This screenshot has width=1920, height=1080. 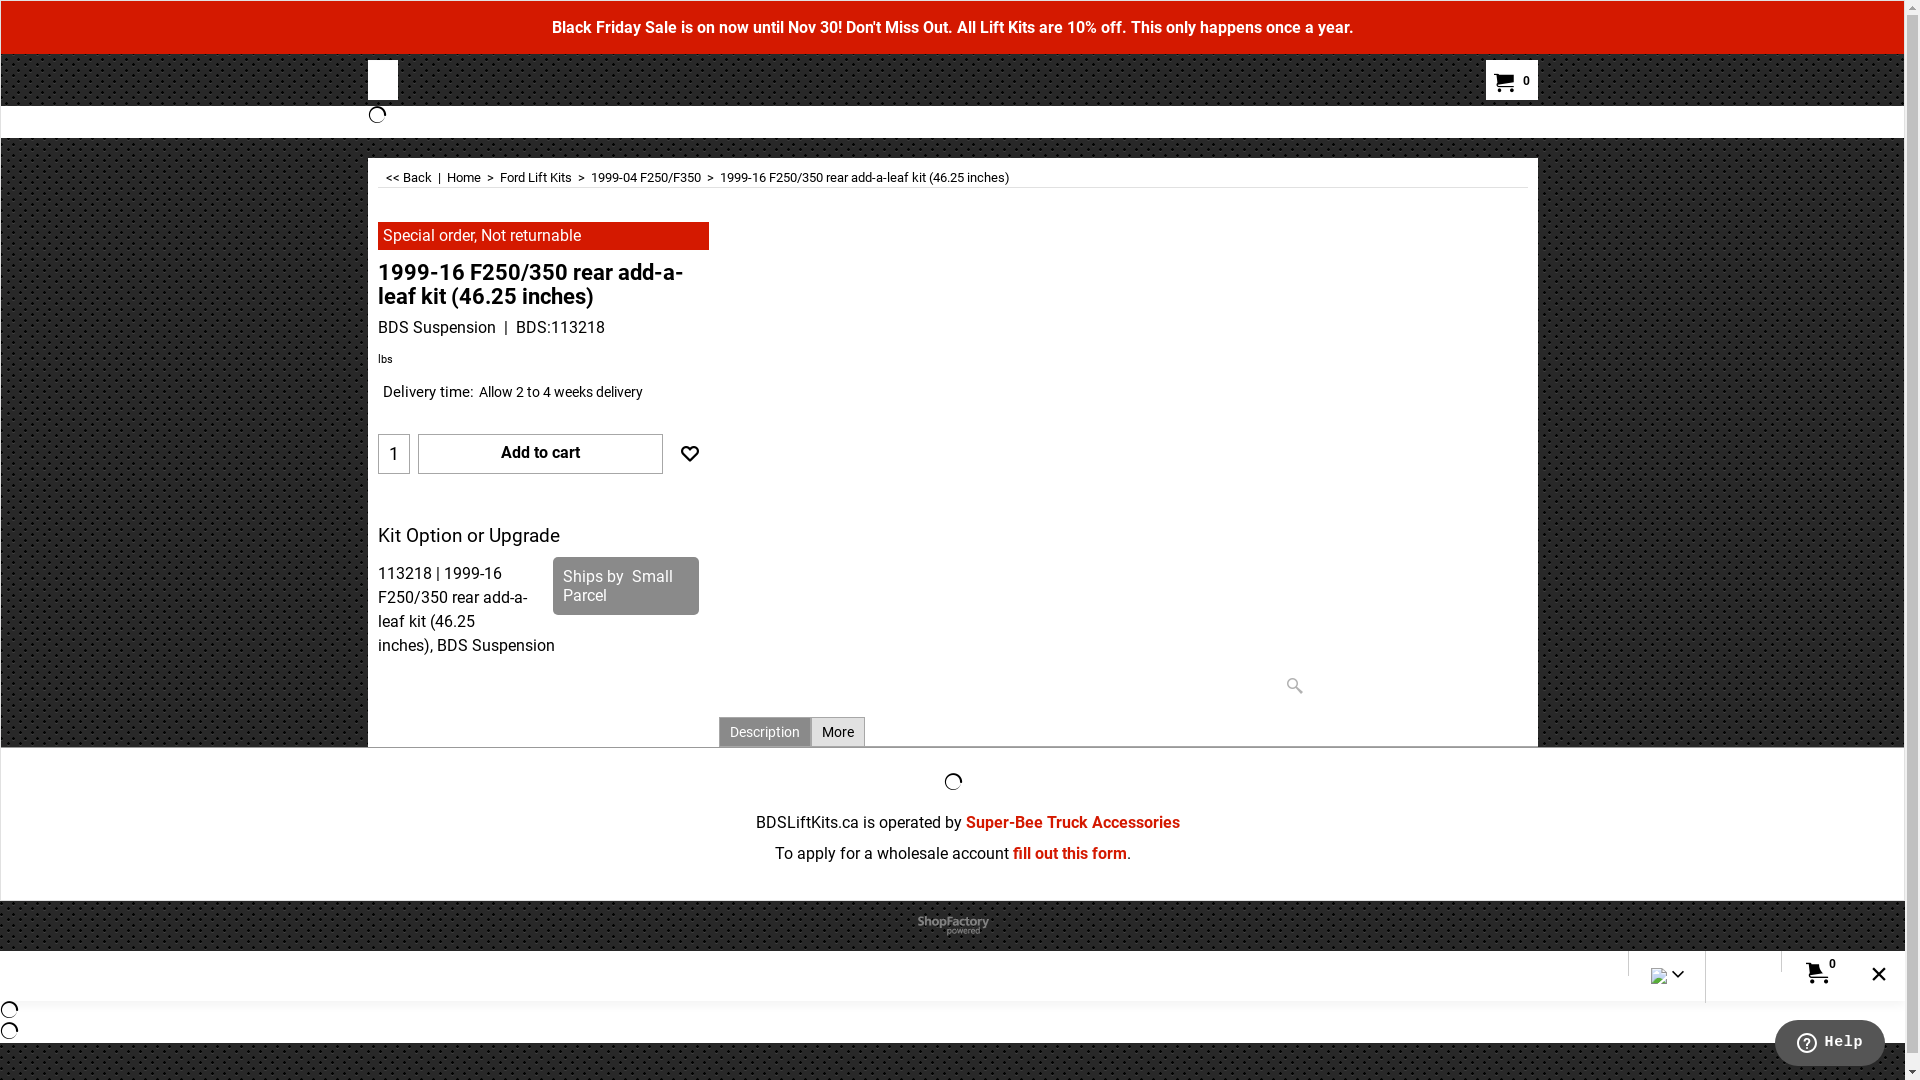 I want to click on Ford Lift Kits  > , so click(x=546, y=178).